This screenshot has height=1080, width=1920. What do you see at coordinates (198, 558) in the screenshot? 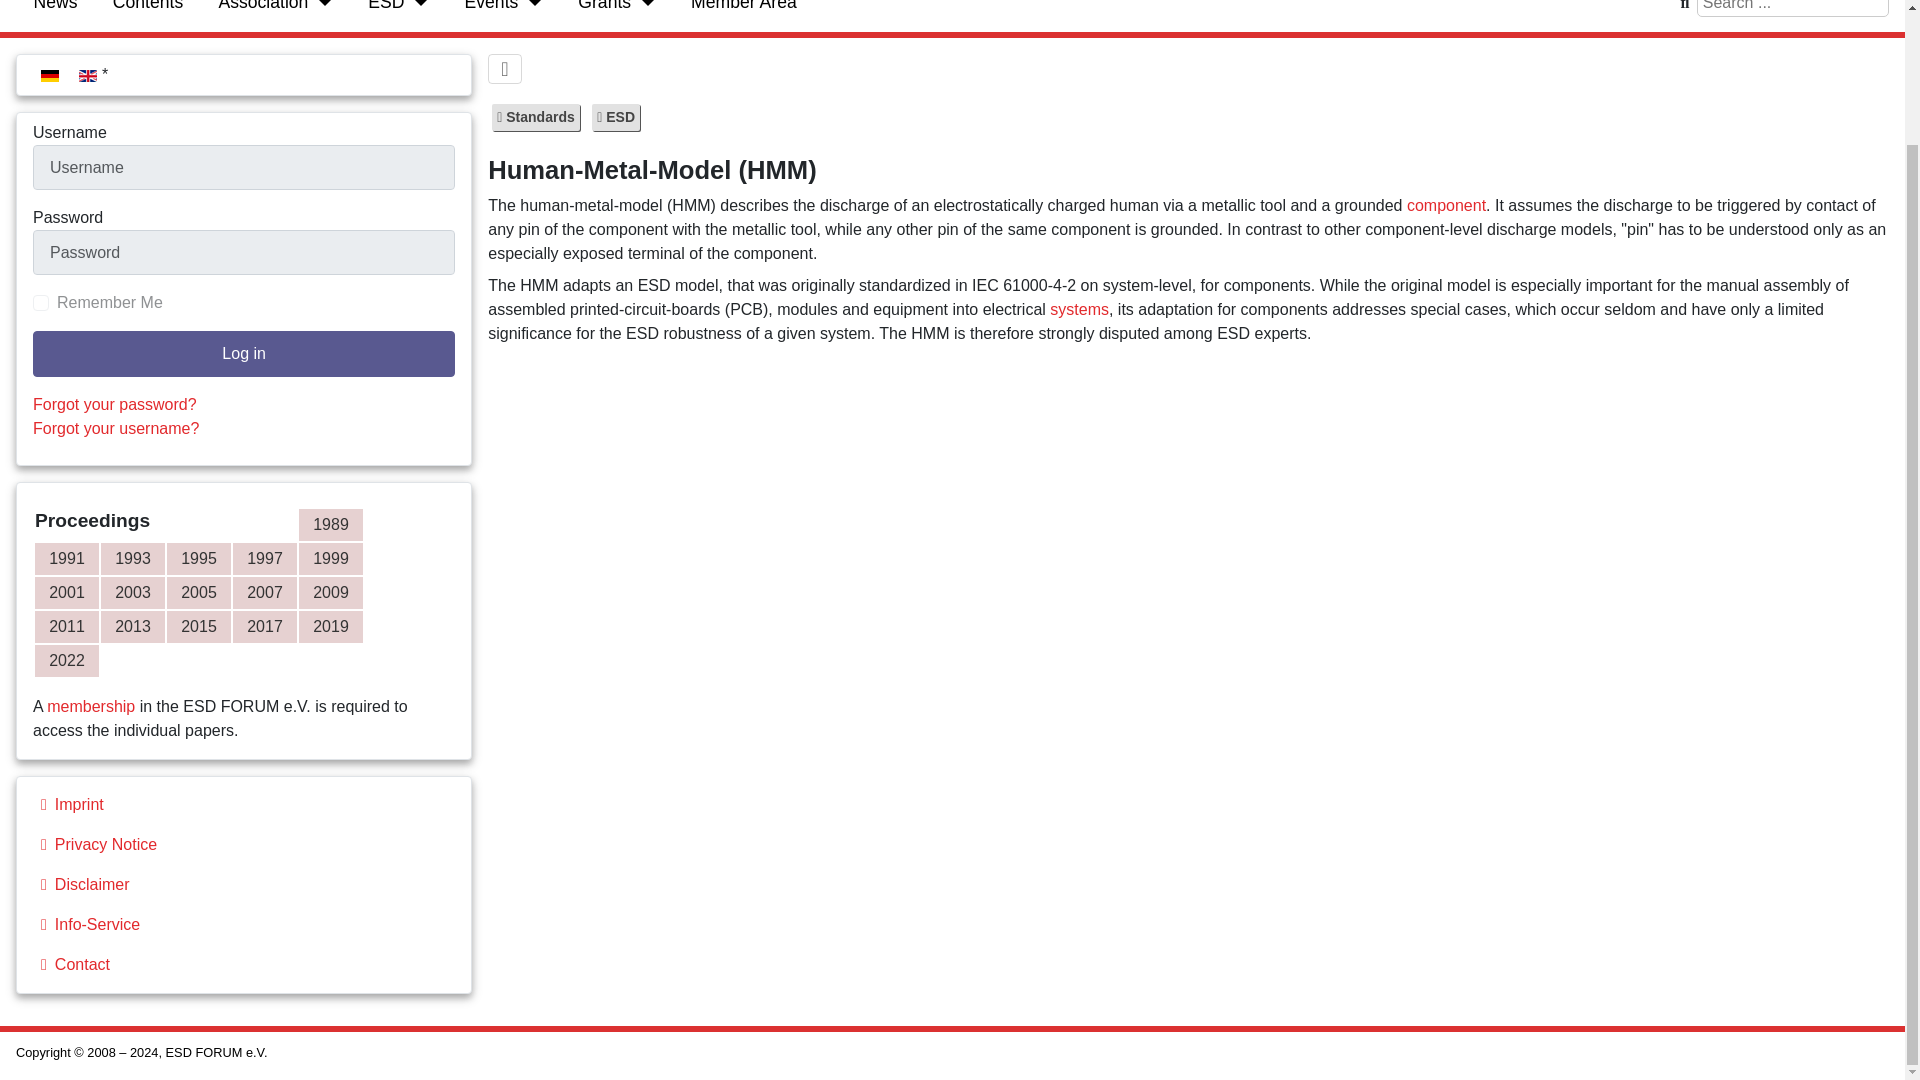
I see `1995` at bounding box center [198, 558].